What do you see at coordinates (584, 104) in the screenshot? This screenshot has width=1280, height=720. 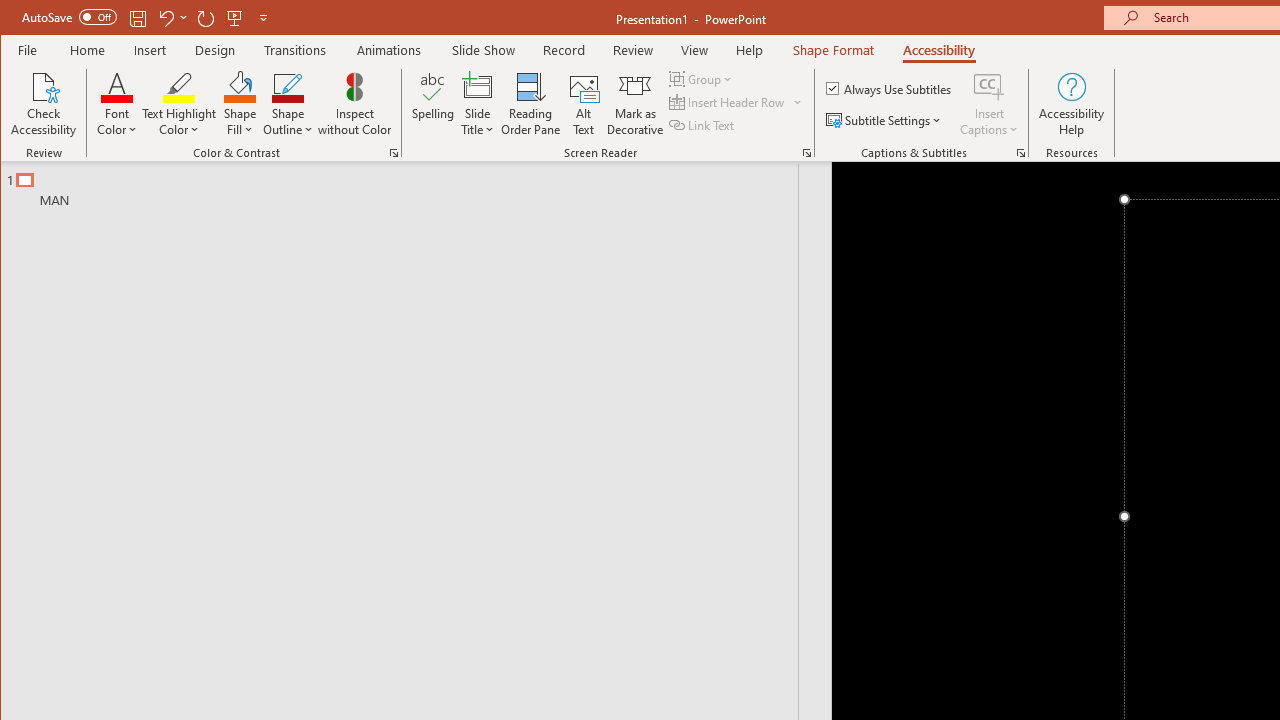 I see `Alt Text` at bounding box center [584, 104].